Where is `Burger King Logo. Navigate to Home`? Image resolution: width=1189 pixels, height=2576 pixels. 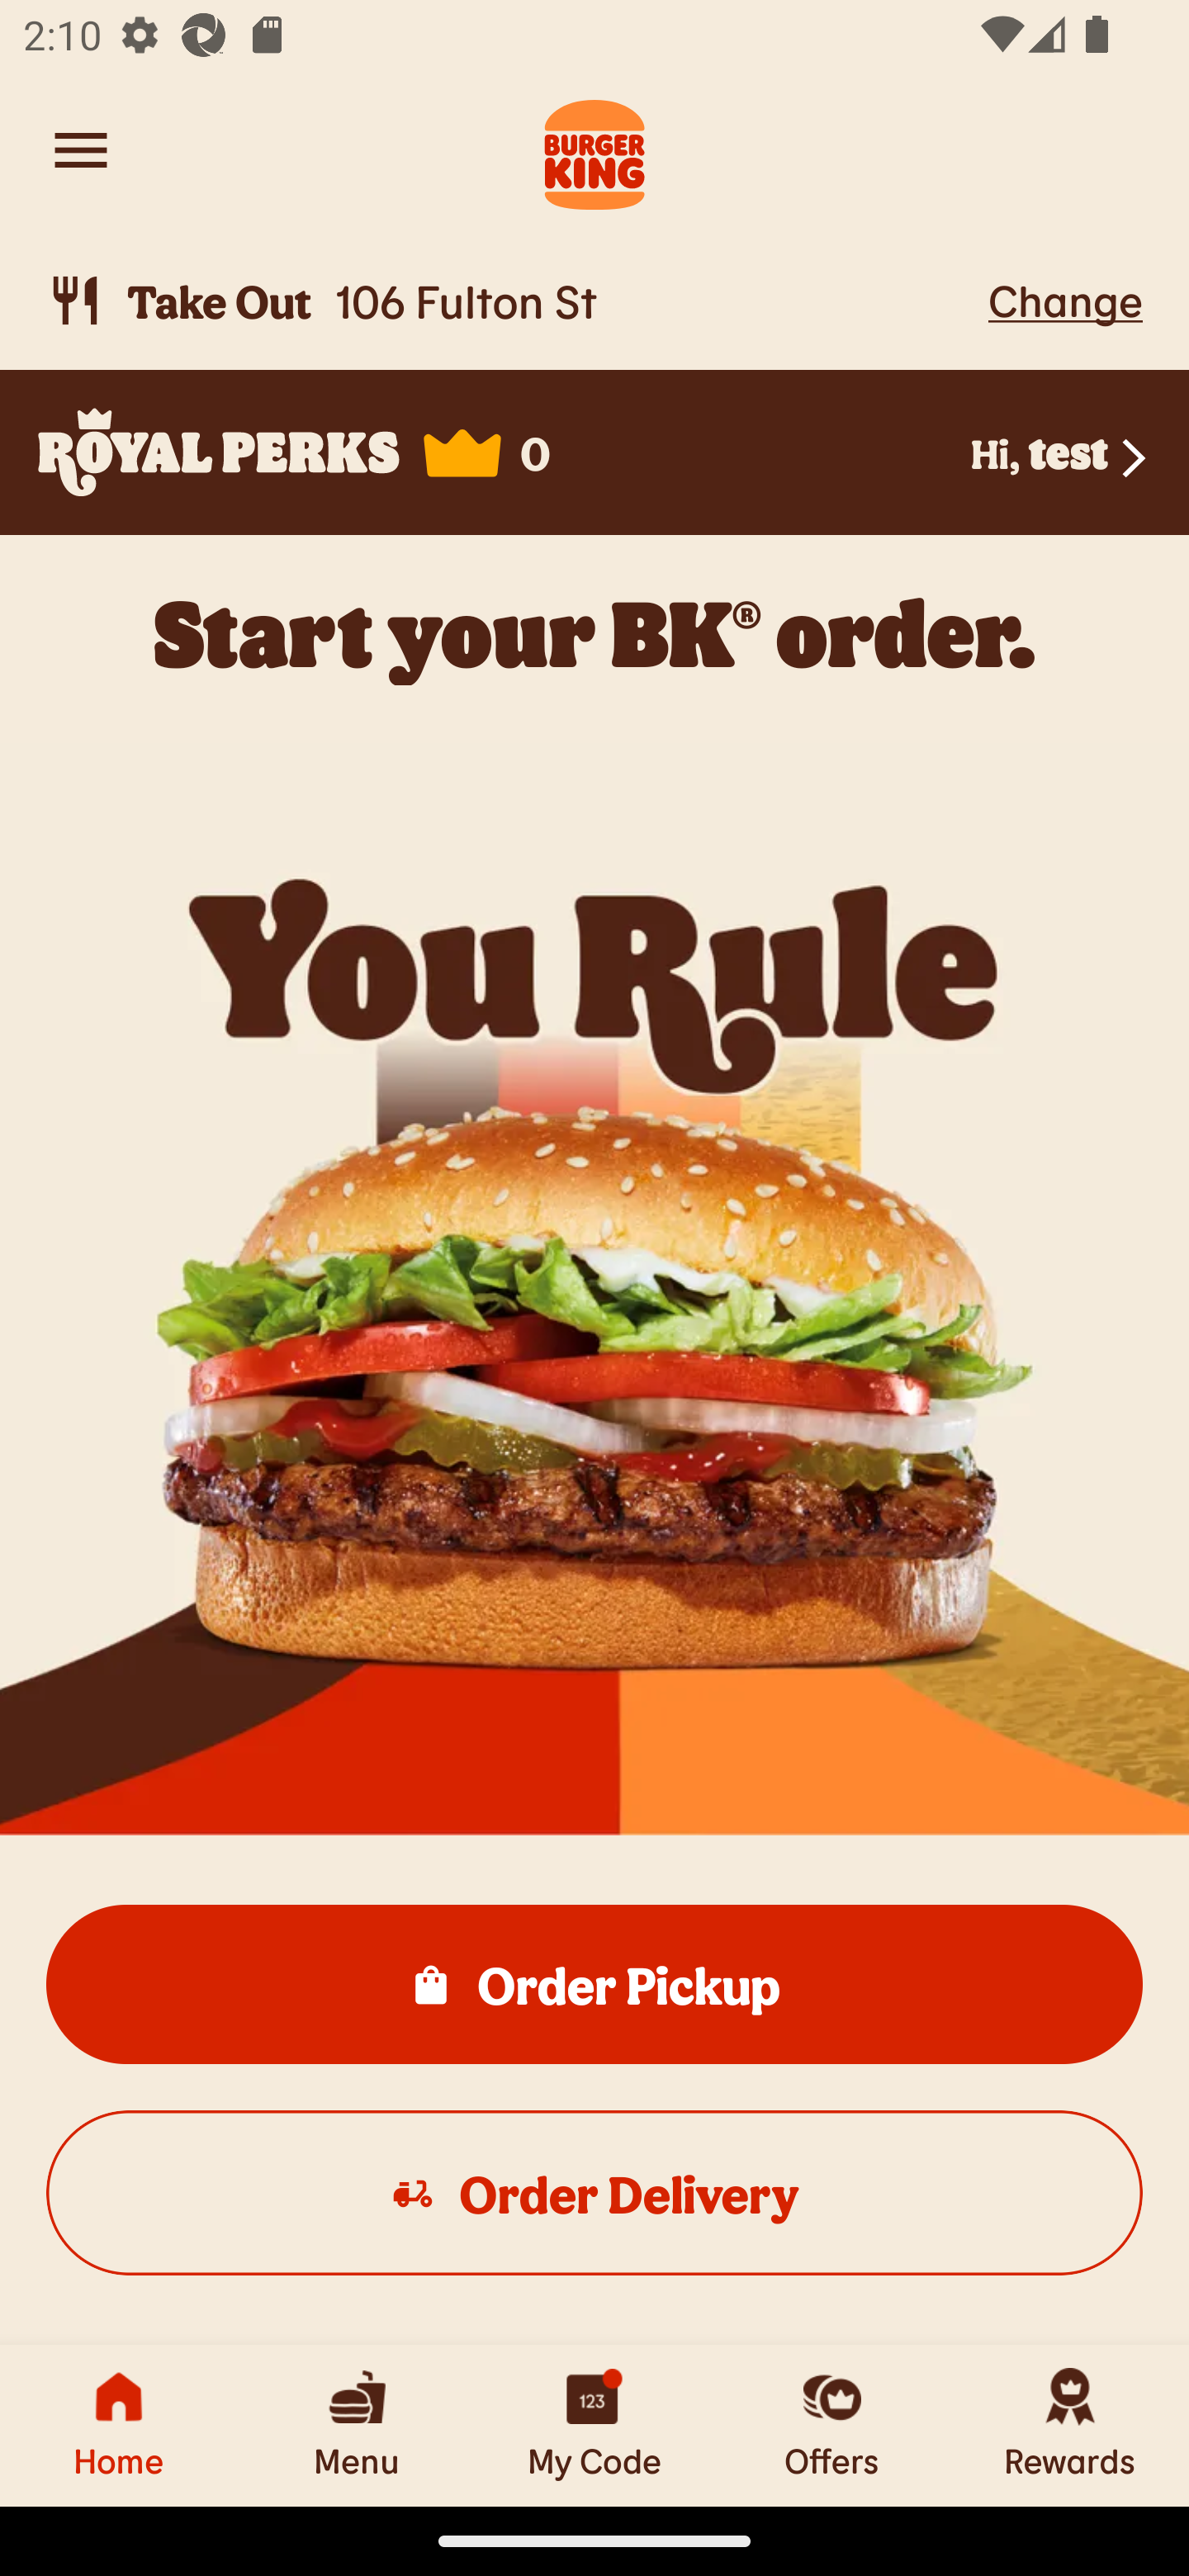 Burger King Logo. Navigate to Home is located at coordinates (594, 150).